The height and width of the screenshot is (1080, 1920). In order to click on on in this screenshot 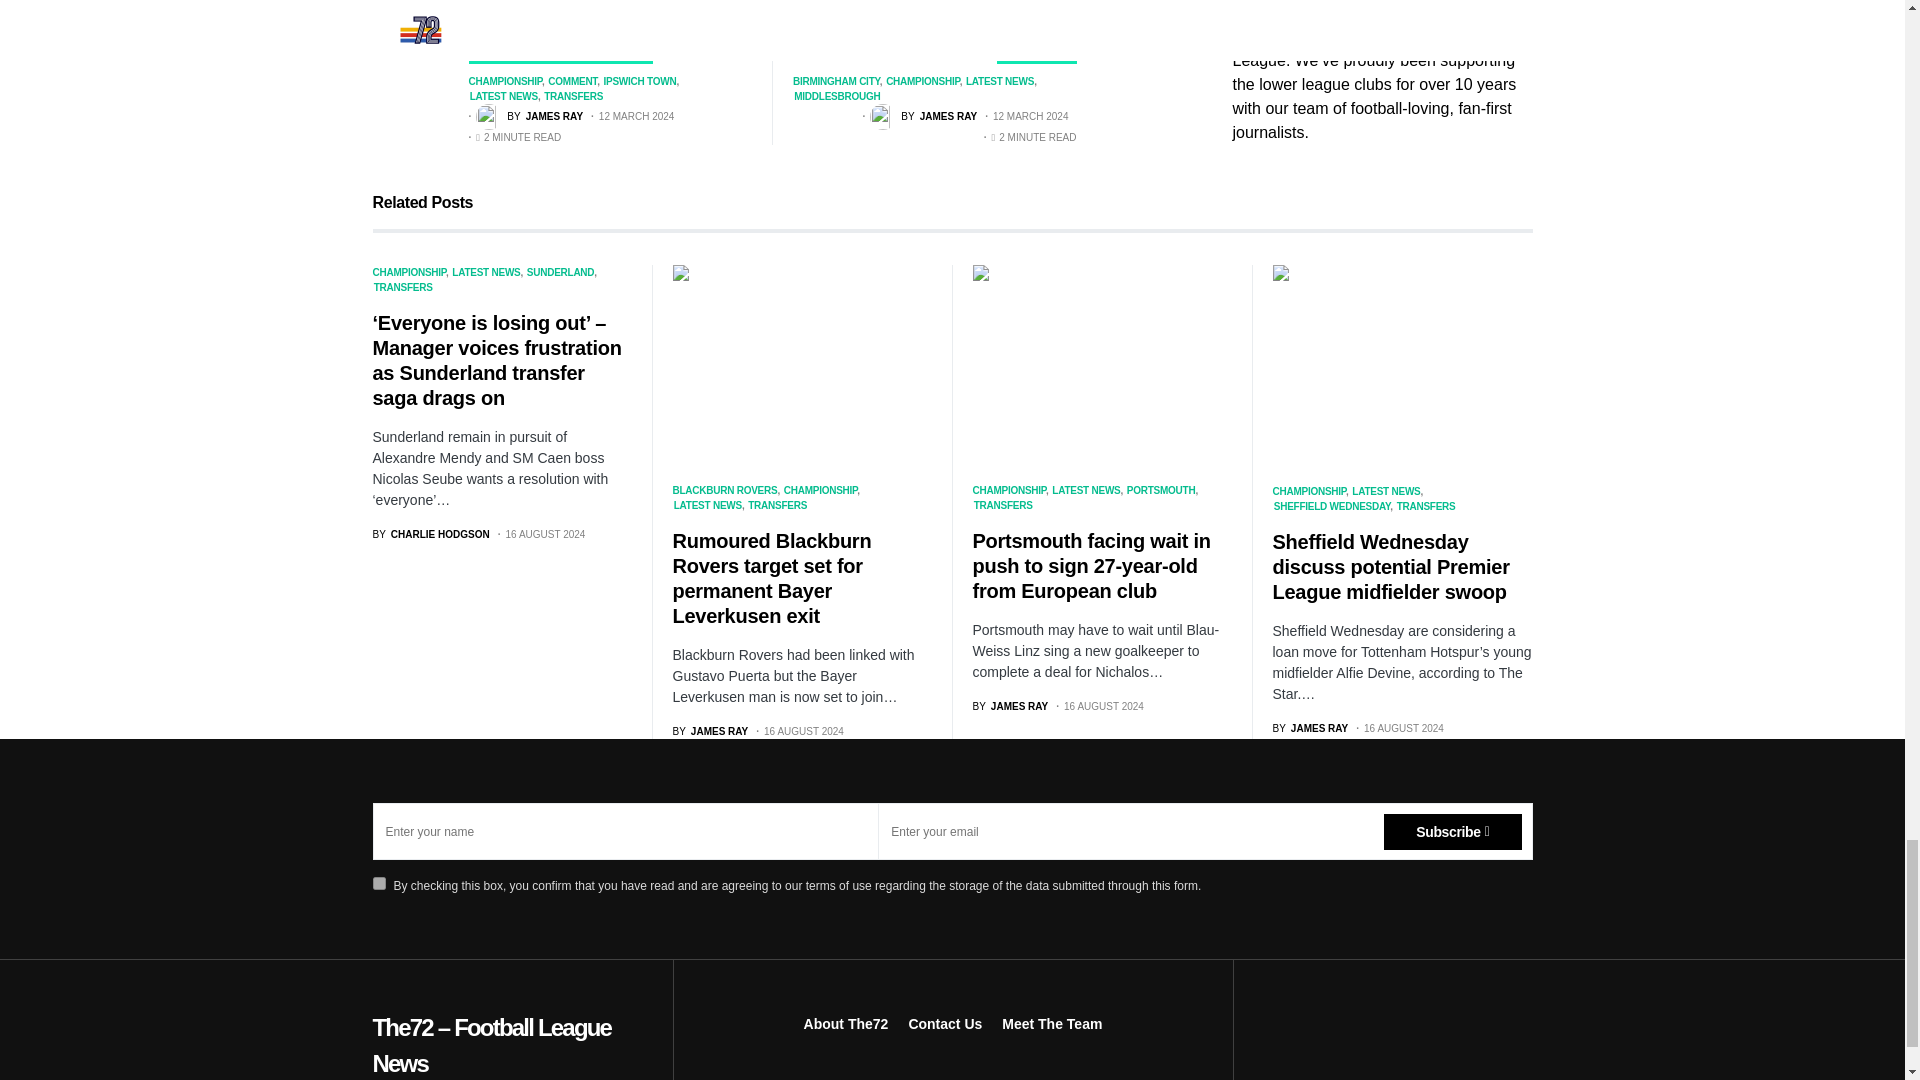, I will do `click(378, 882)`.